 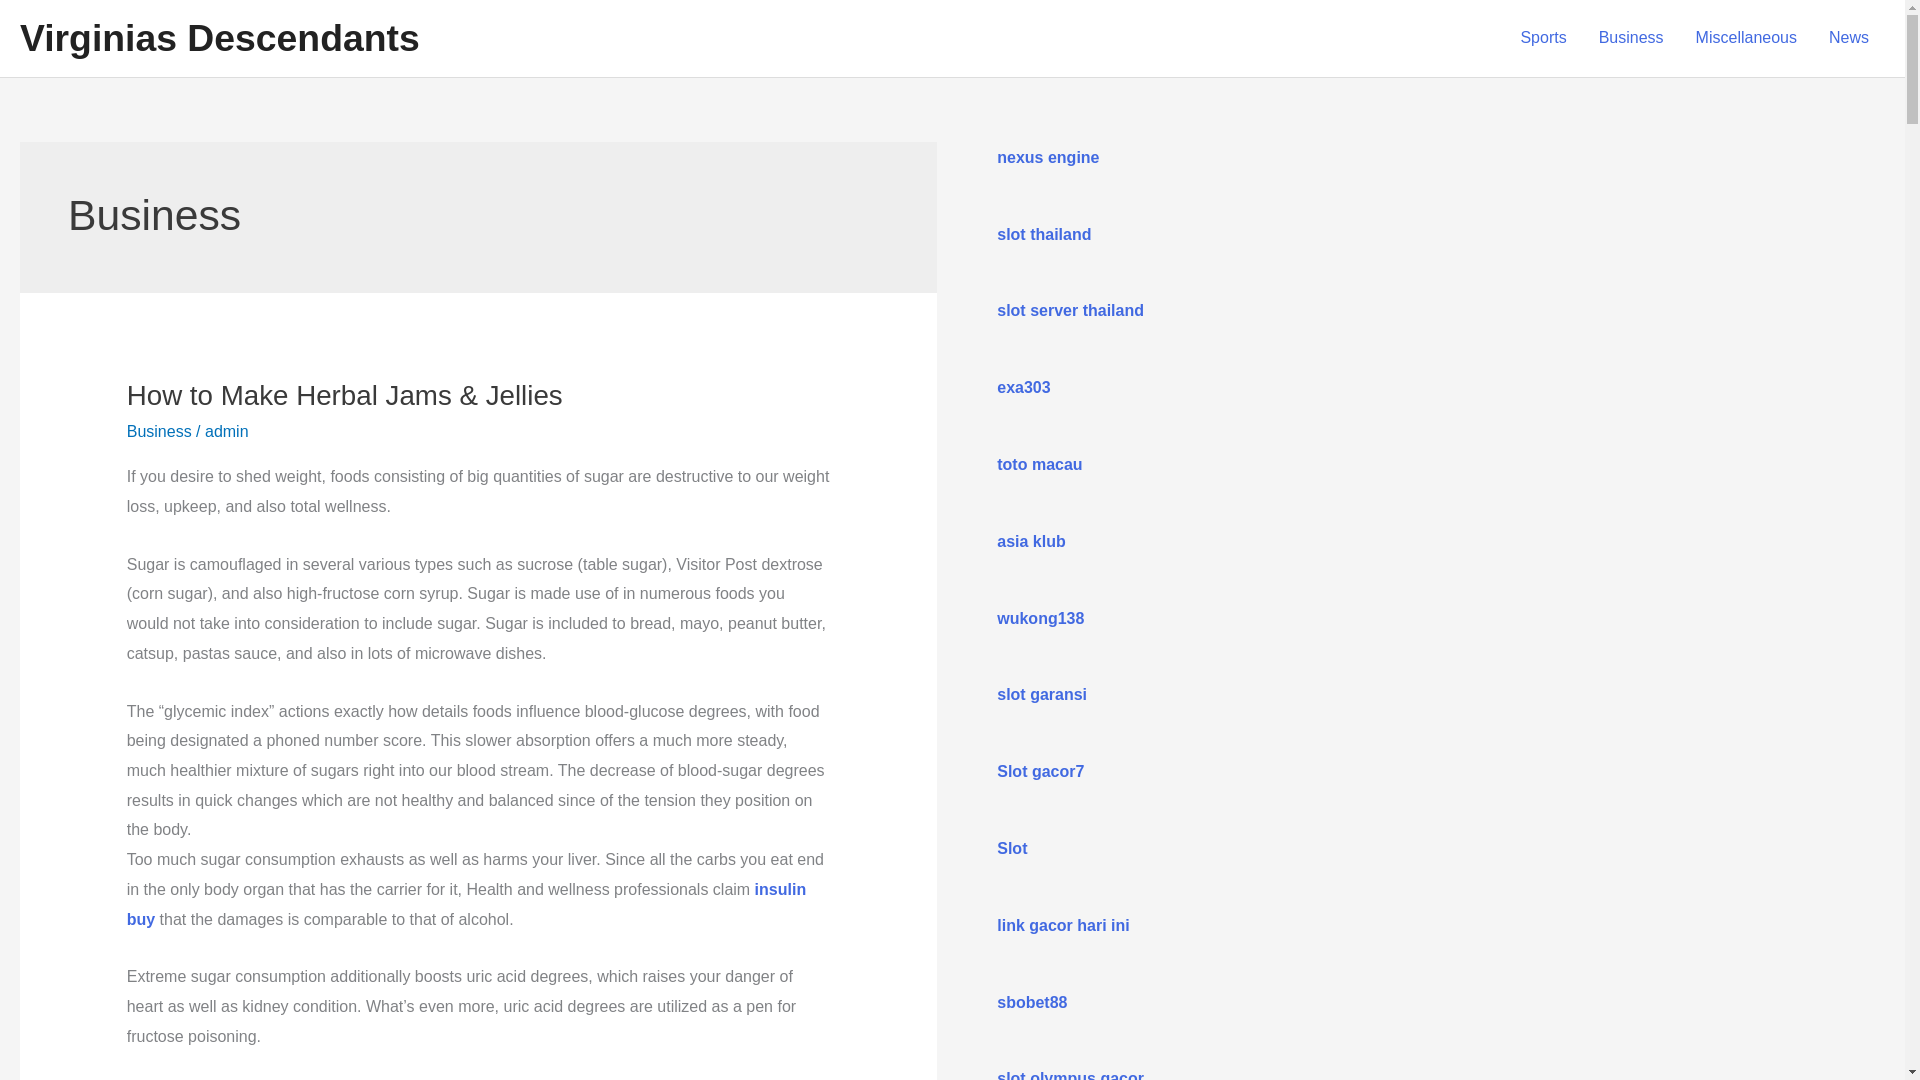 What do you see at coordinates (1746, 38) in the screenshot?
I see `Miscellaneous` at bounding box center [1746, 38].